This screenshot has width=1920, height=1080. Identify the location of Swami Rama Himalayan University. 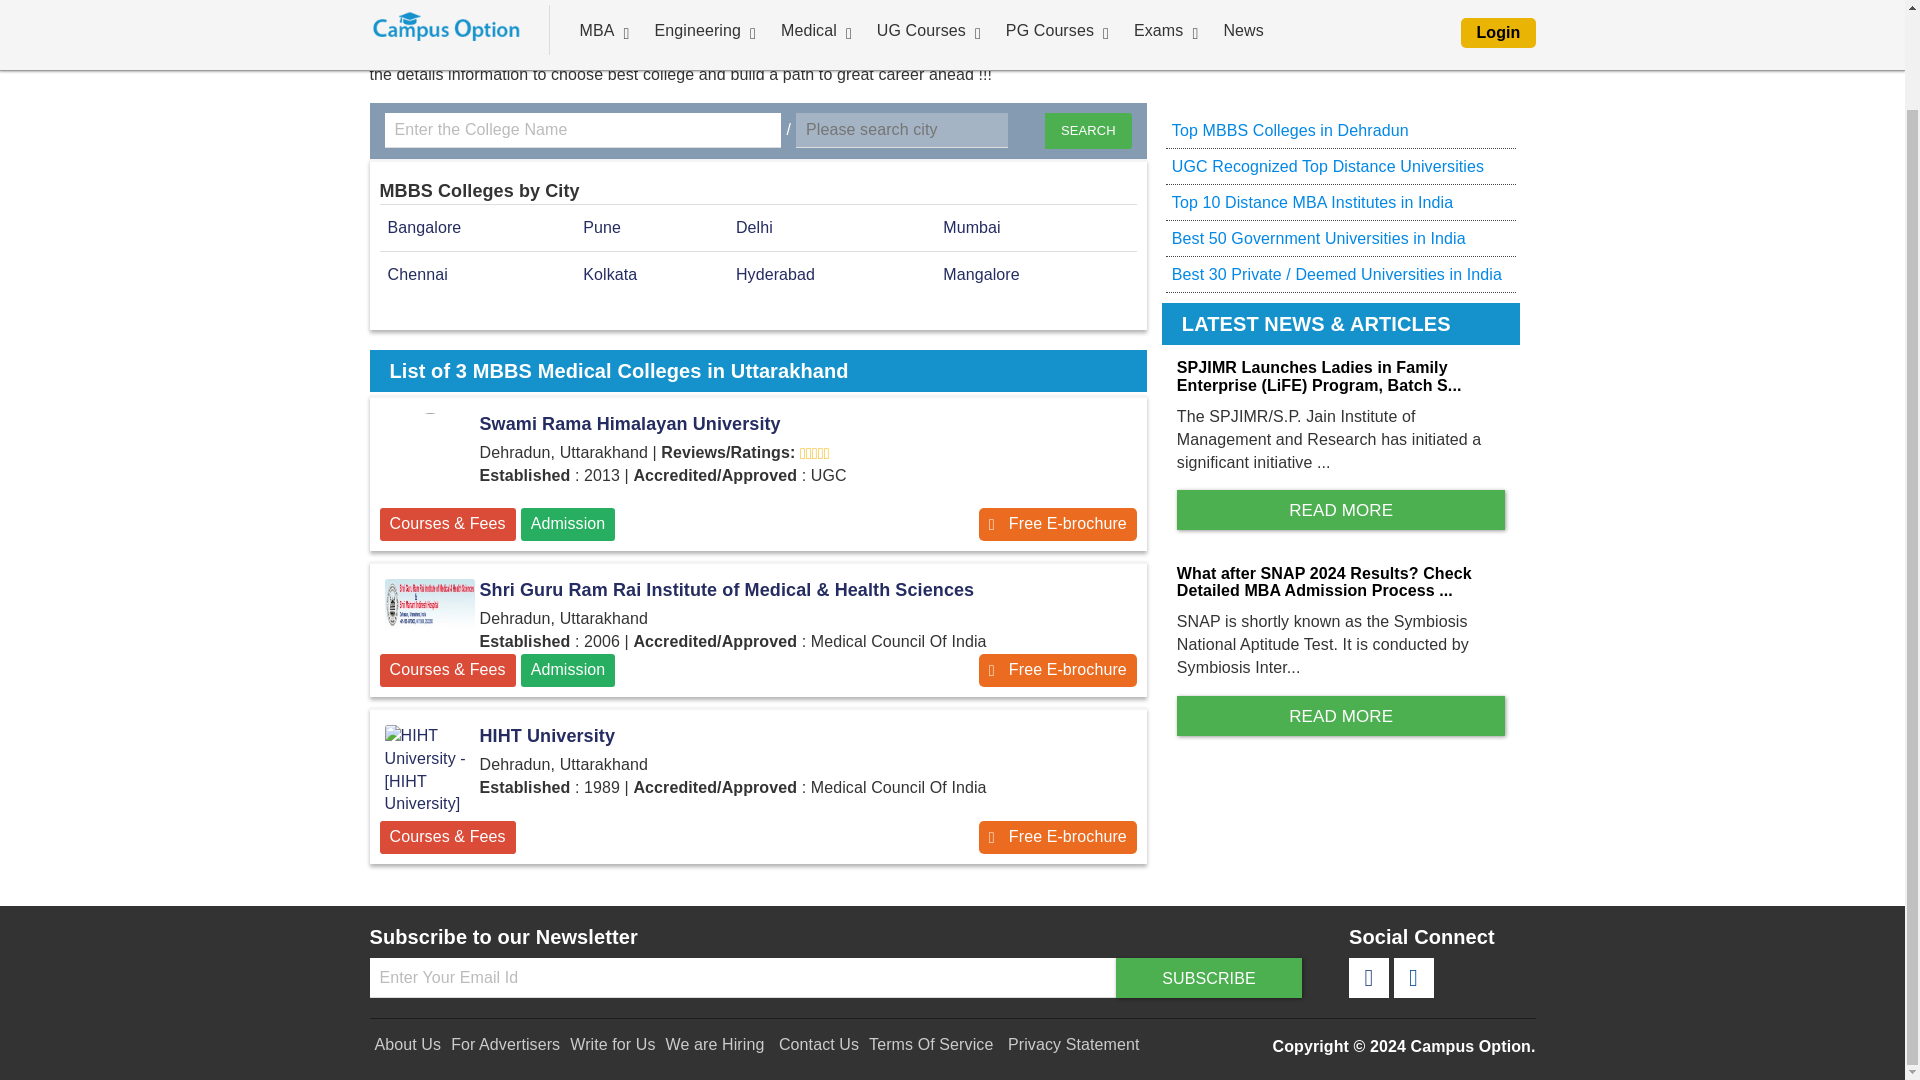
(1058, 524).